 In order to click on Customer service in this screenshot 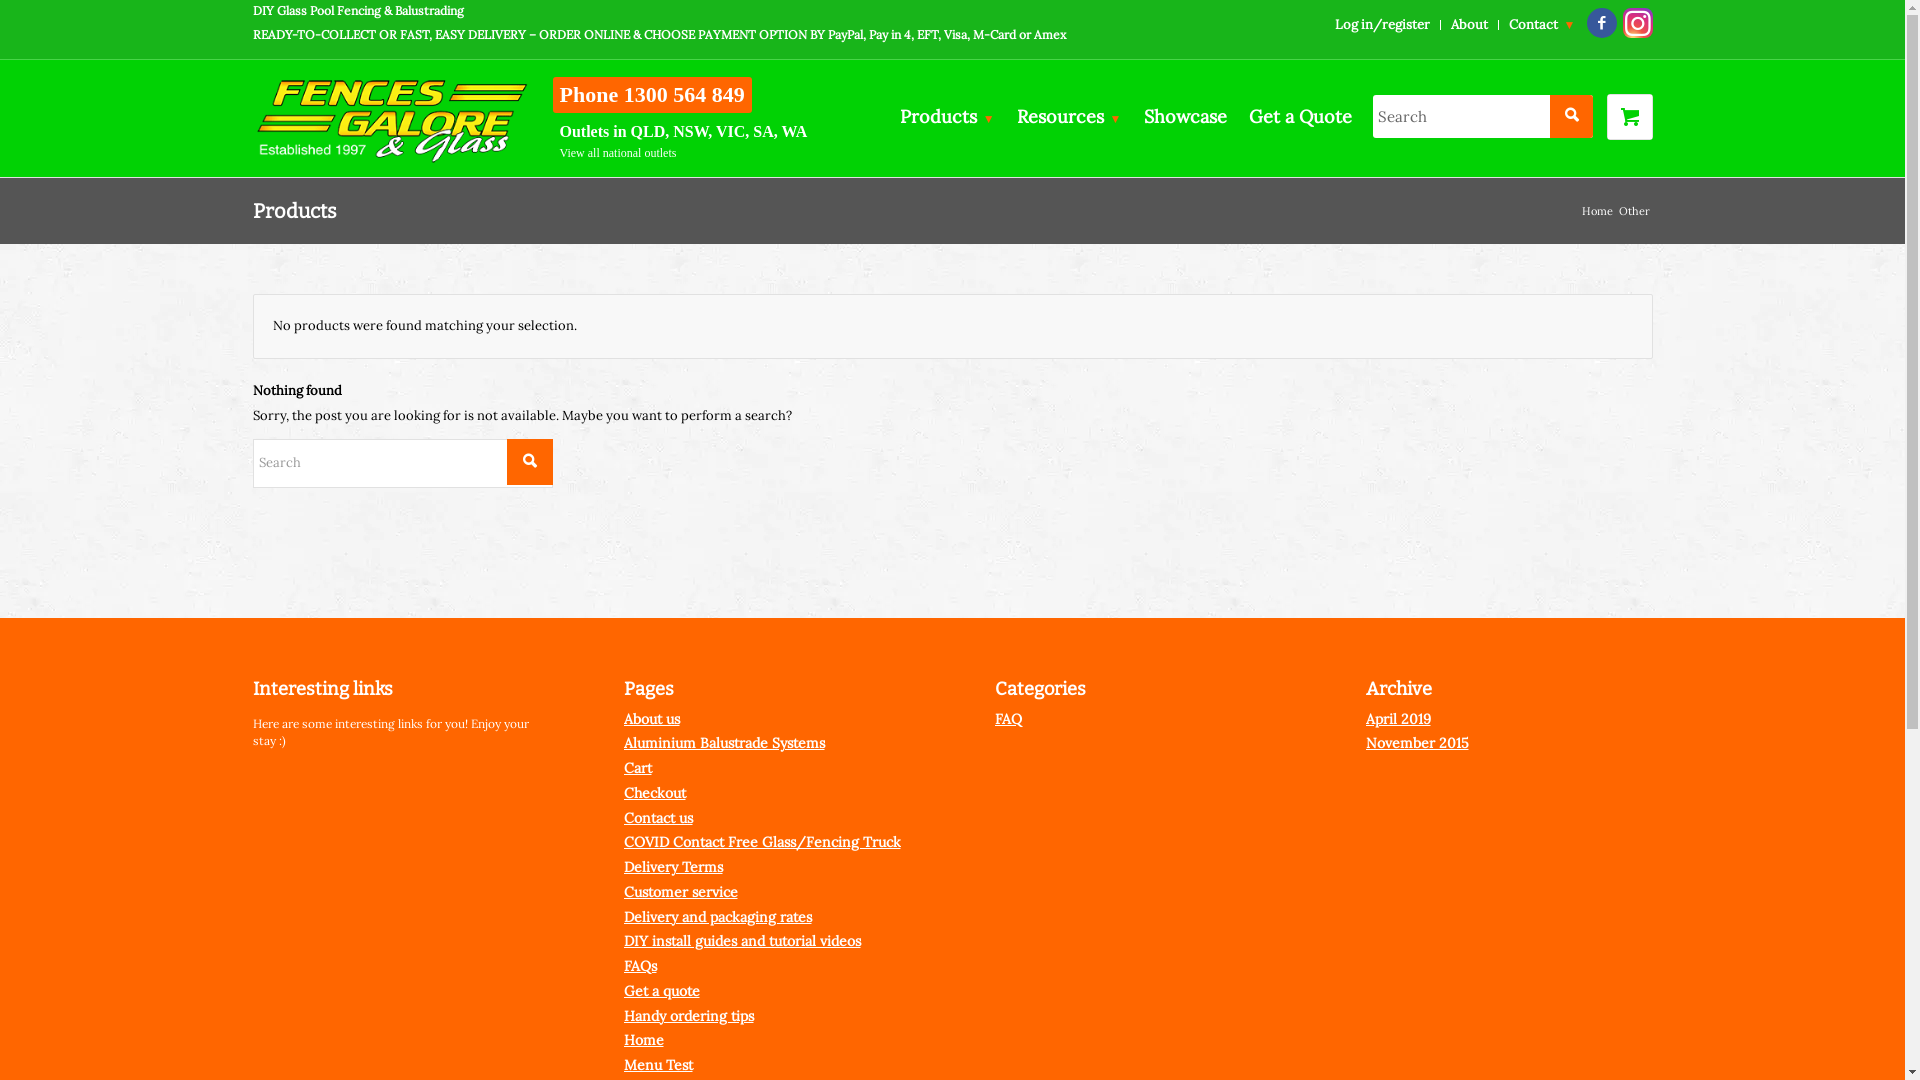, I will do `click(681, 892)`.